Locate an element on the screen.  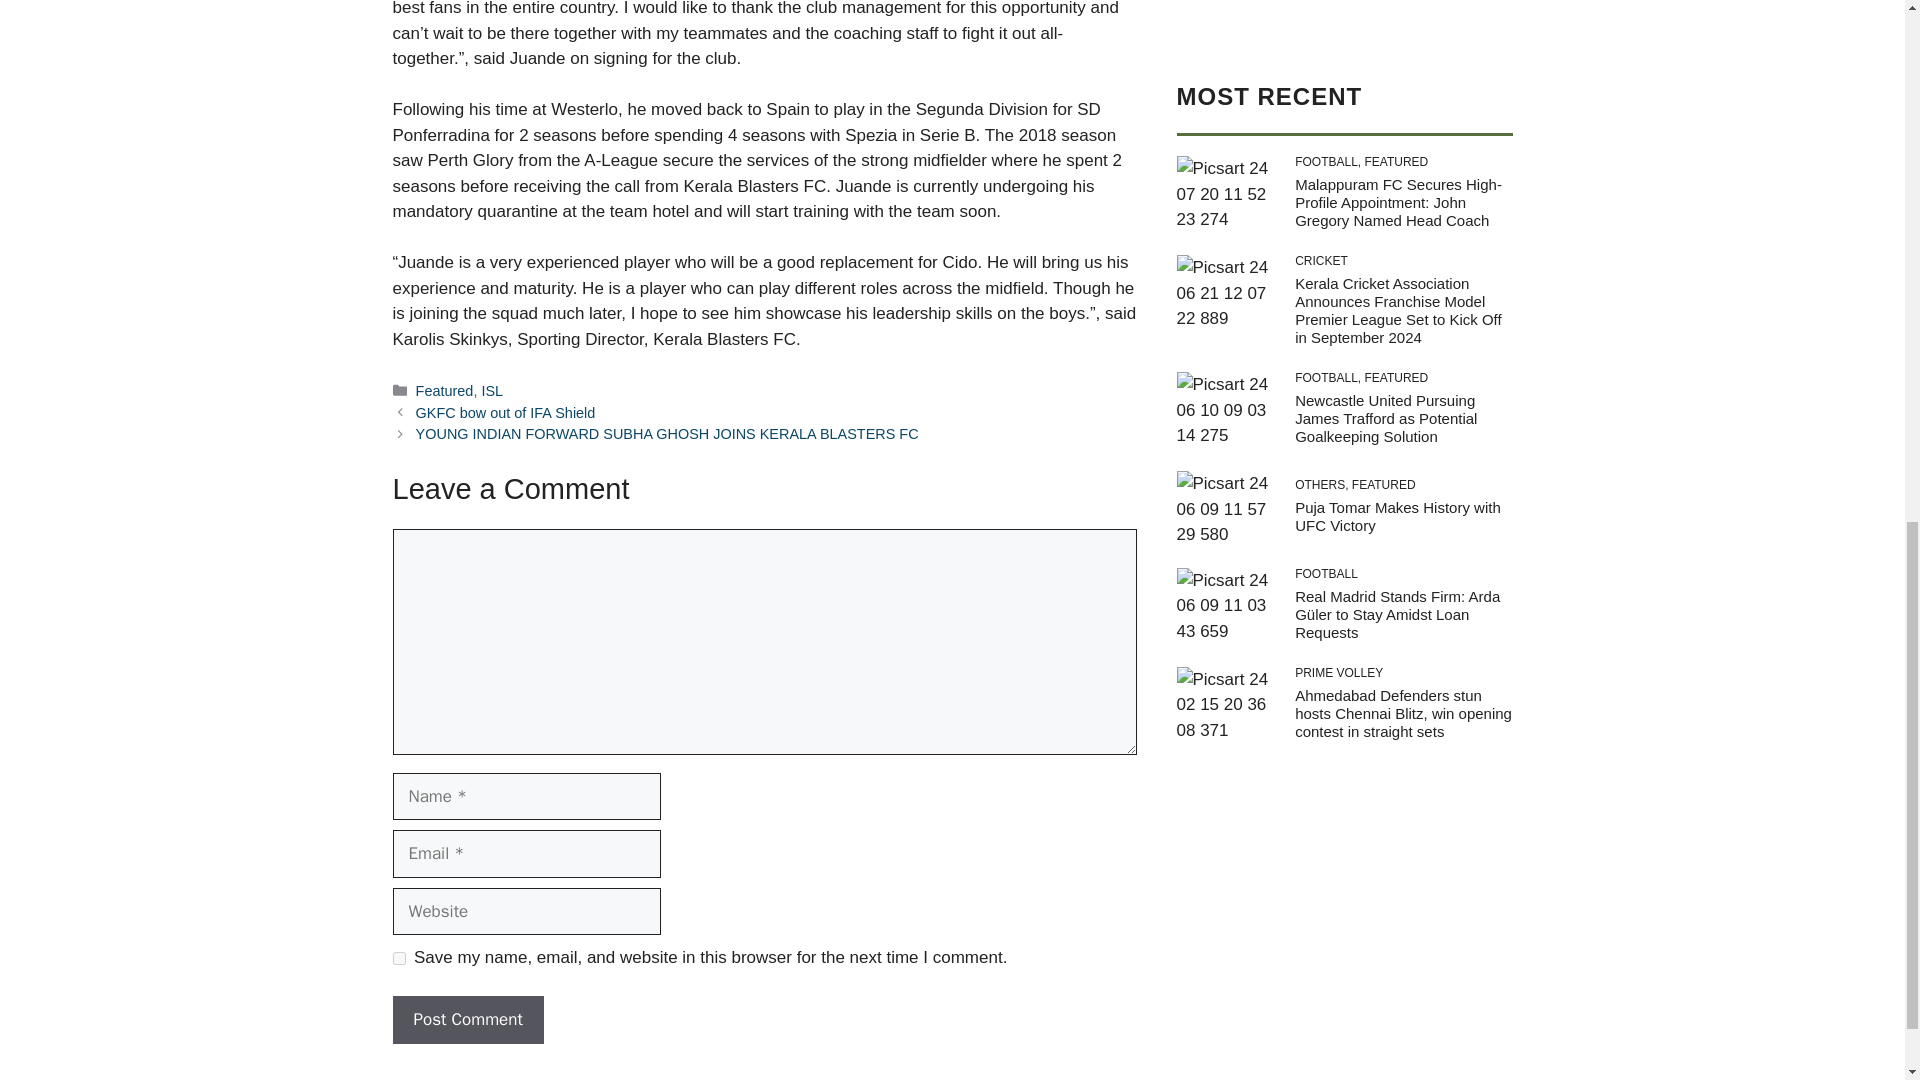
yes is located at coordinates (398, 958).